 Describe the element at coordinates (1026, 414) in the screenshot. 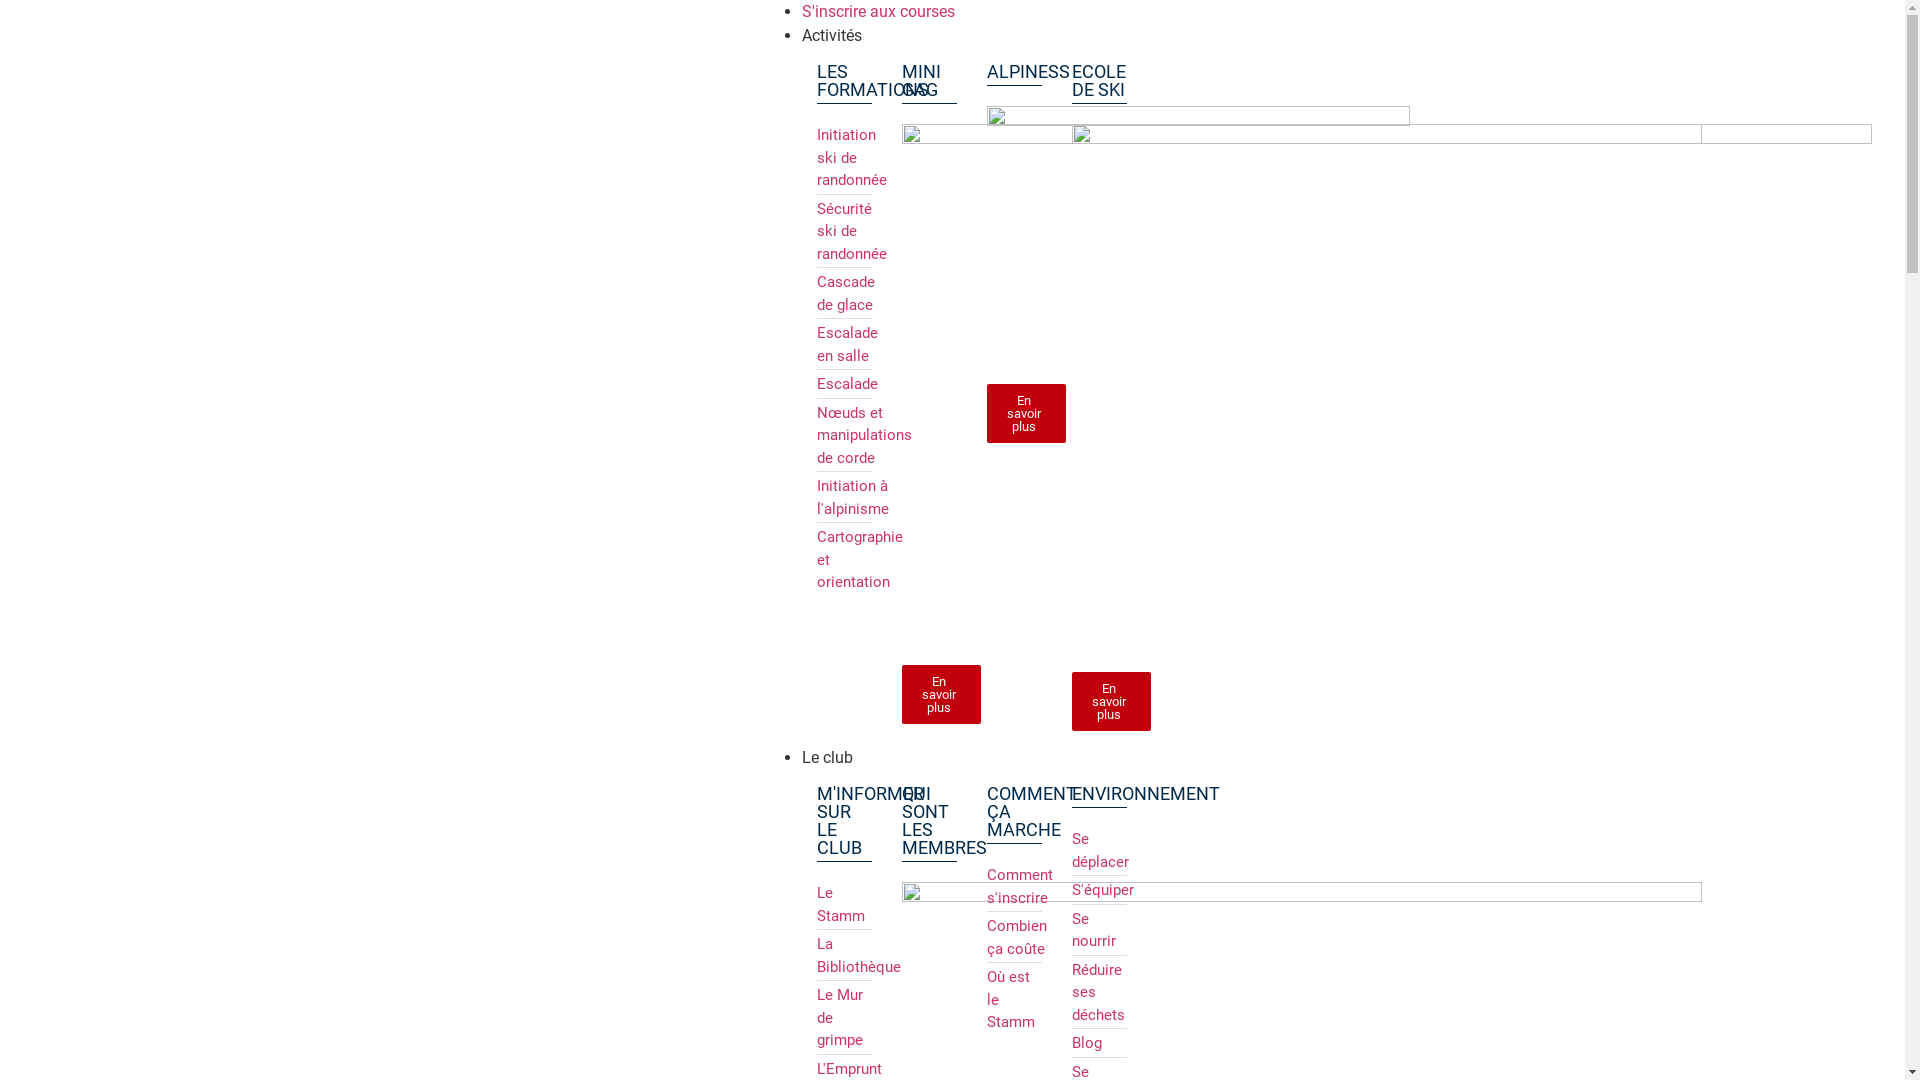

I see `En savoir plus` at that location.